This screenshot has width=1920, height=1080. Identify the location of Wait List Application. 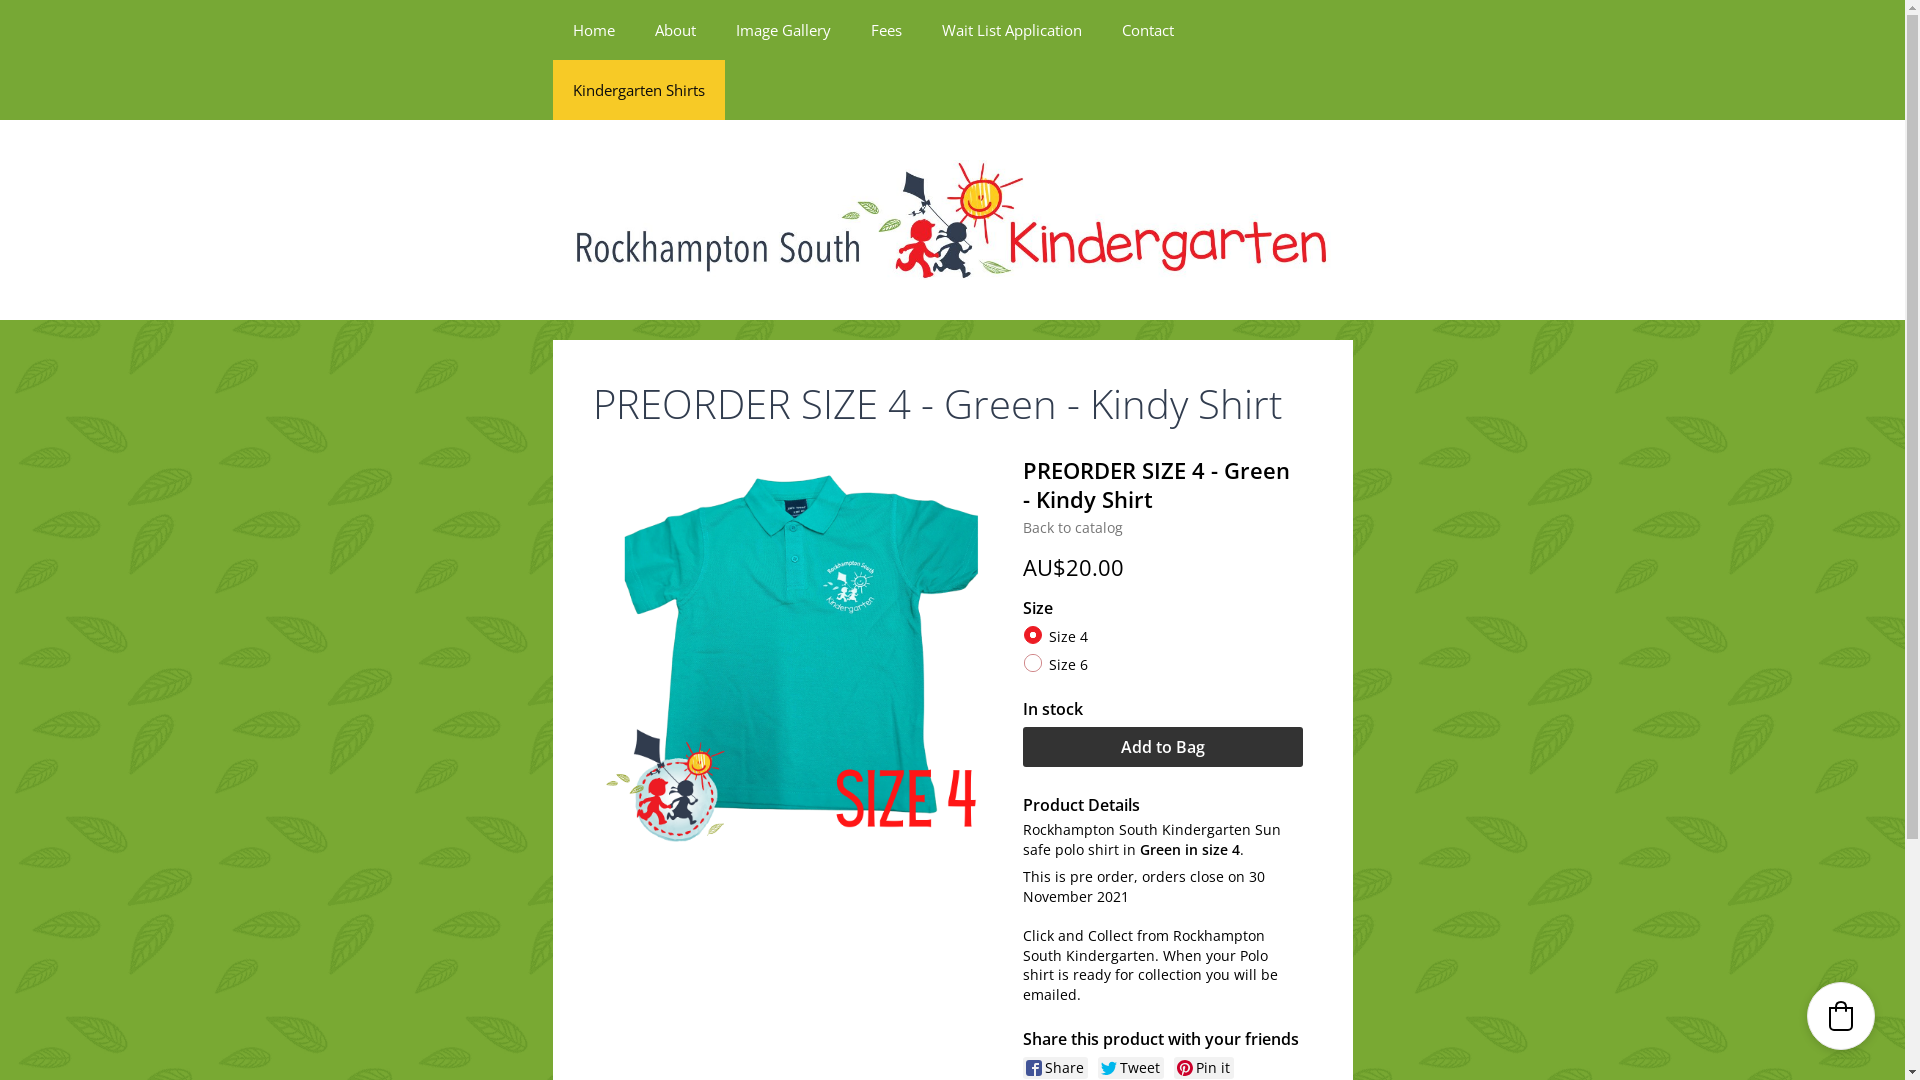
(1012, 30).